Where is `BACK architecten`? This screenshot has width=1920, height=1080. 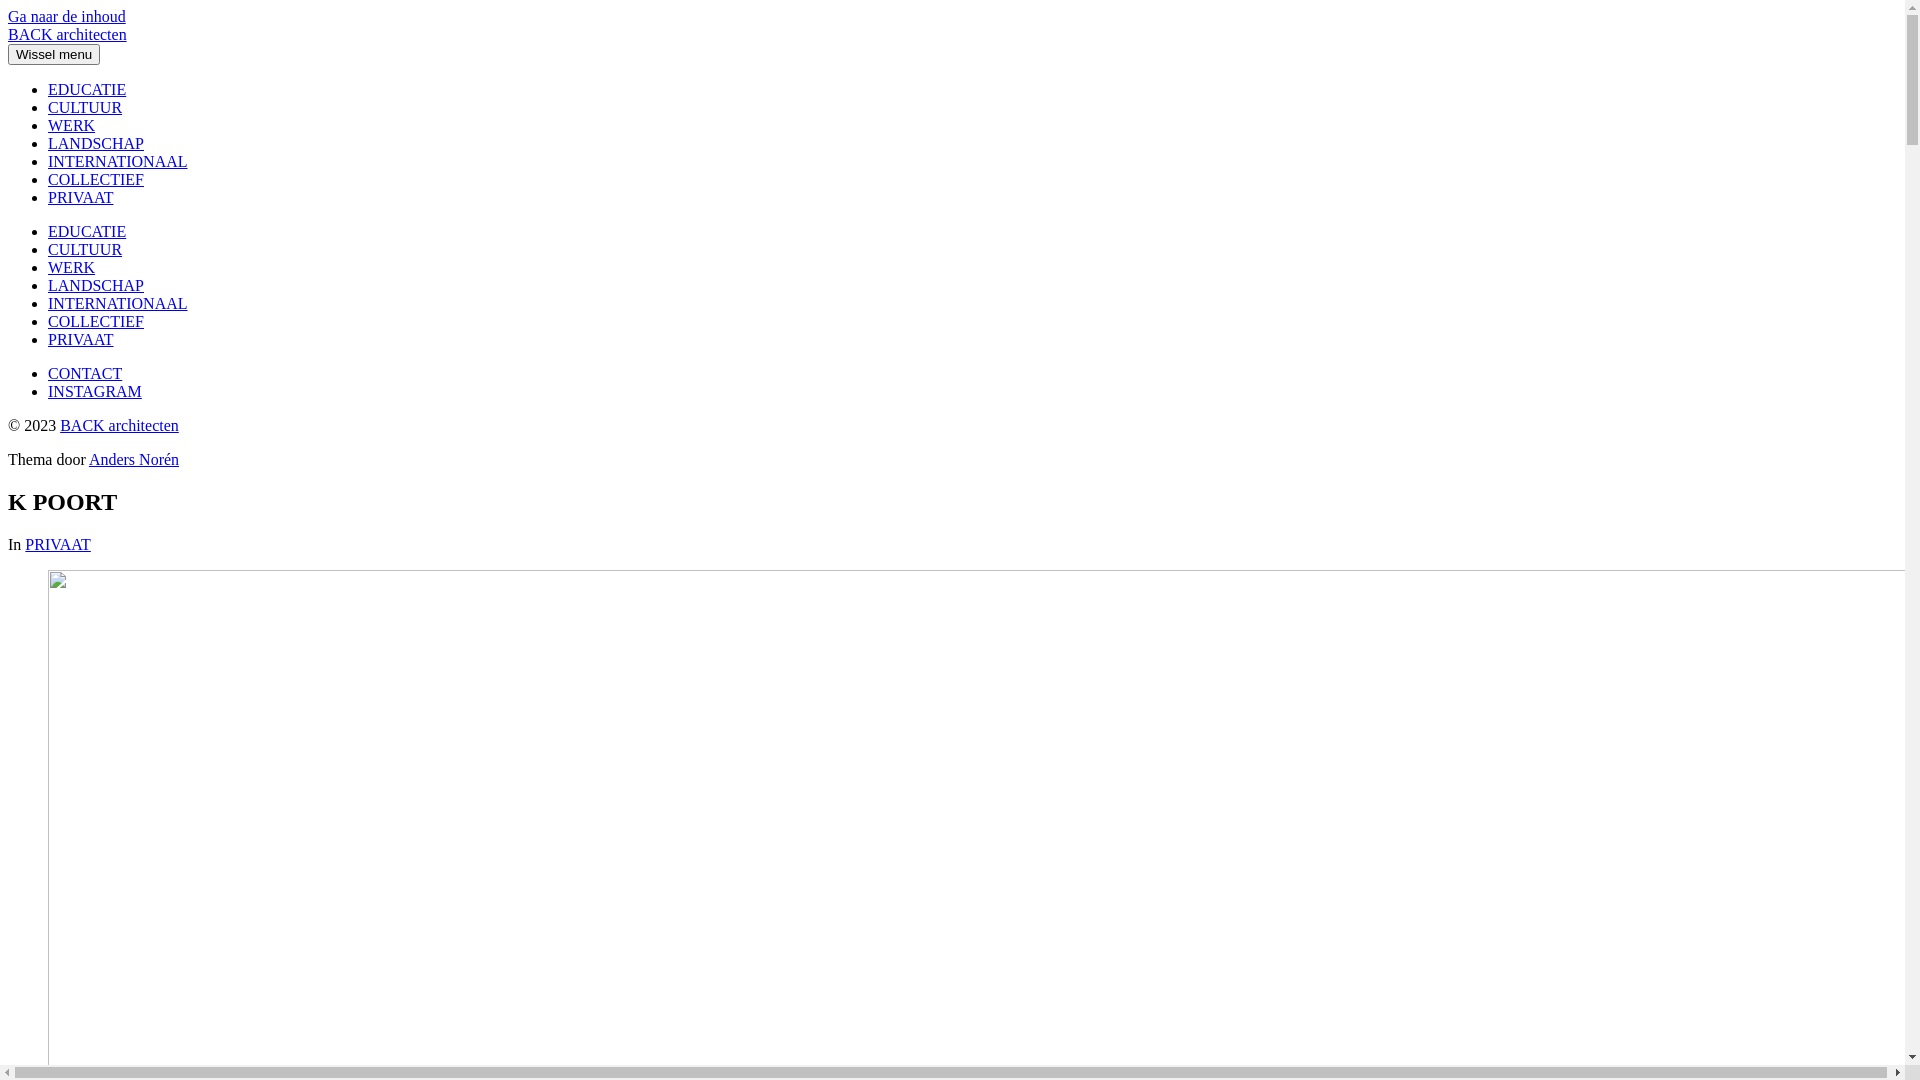
BACK architecten is located at coordinates (68, 34).